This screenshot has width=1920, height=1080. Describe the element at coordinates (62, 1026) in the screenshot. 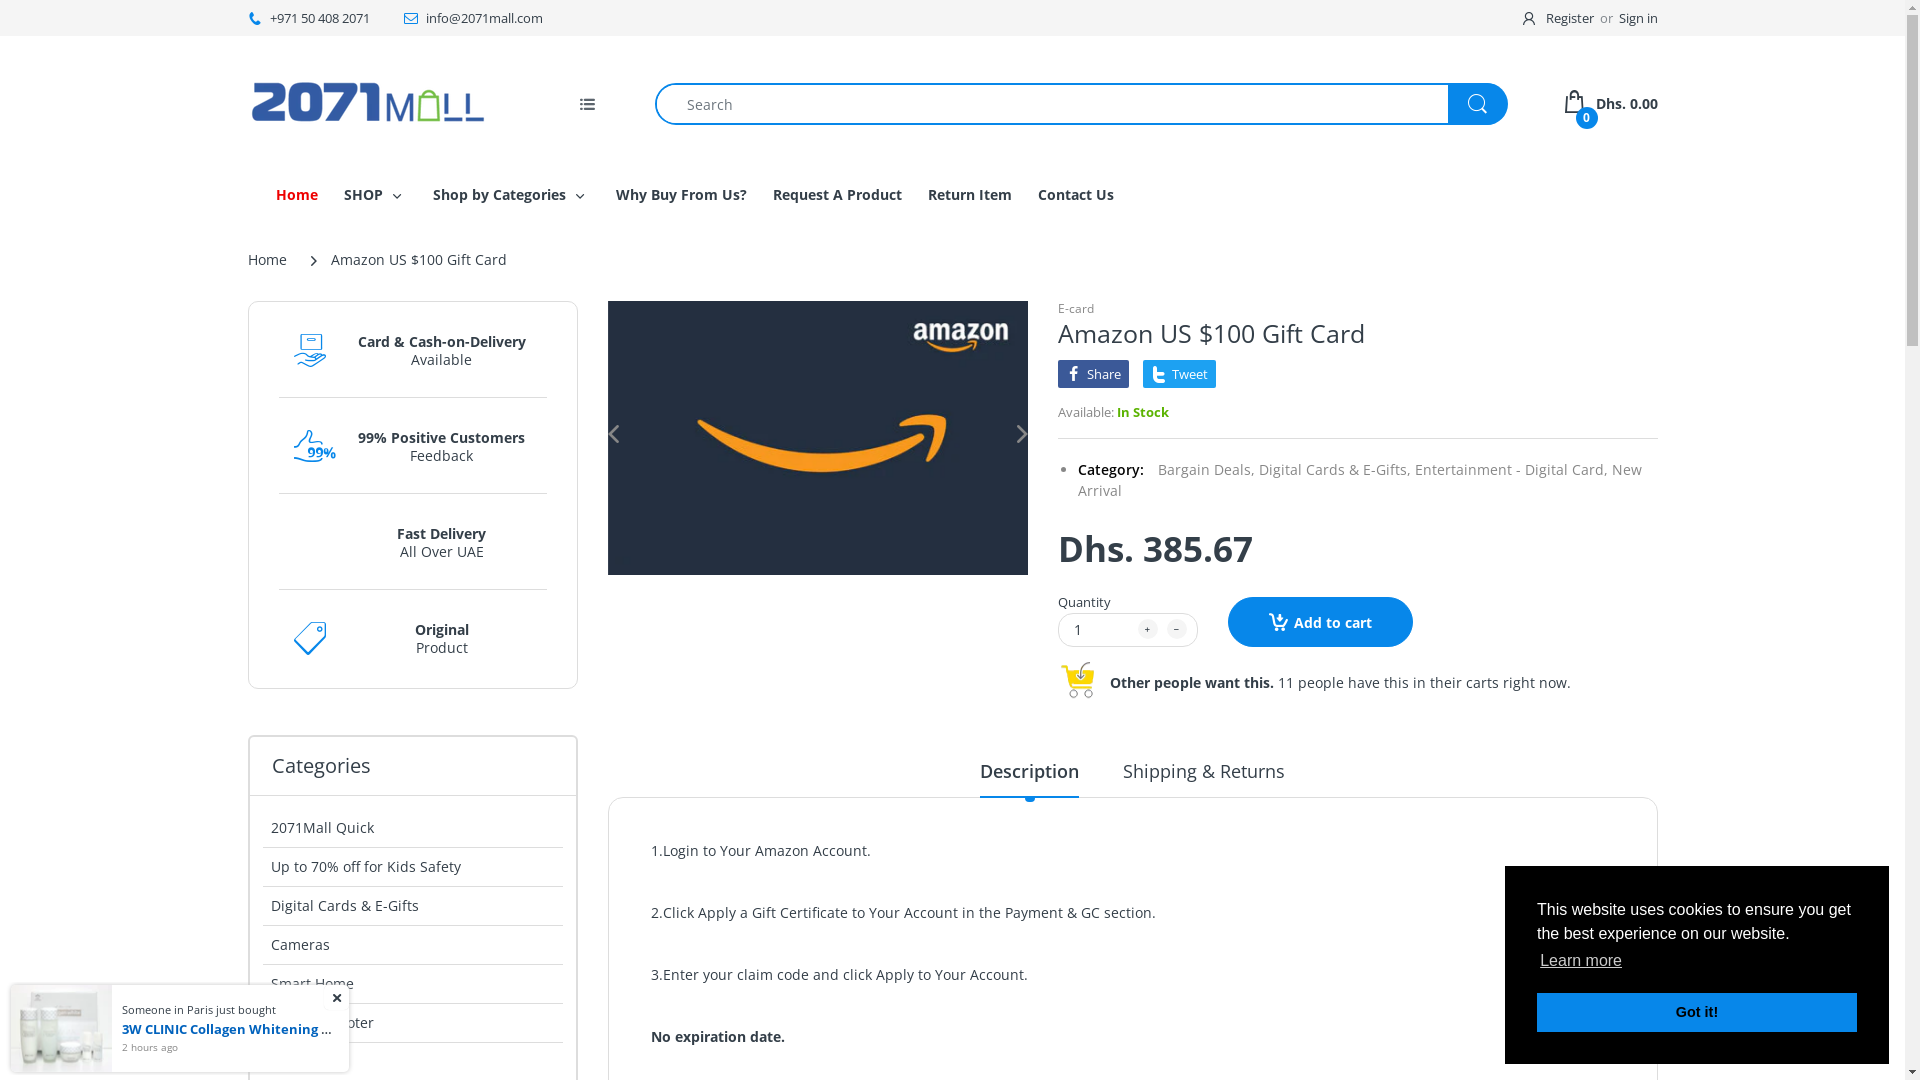

I see `3W CLINIC Collagen Whitening Skincare Set - 2071MALL` at that location.